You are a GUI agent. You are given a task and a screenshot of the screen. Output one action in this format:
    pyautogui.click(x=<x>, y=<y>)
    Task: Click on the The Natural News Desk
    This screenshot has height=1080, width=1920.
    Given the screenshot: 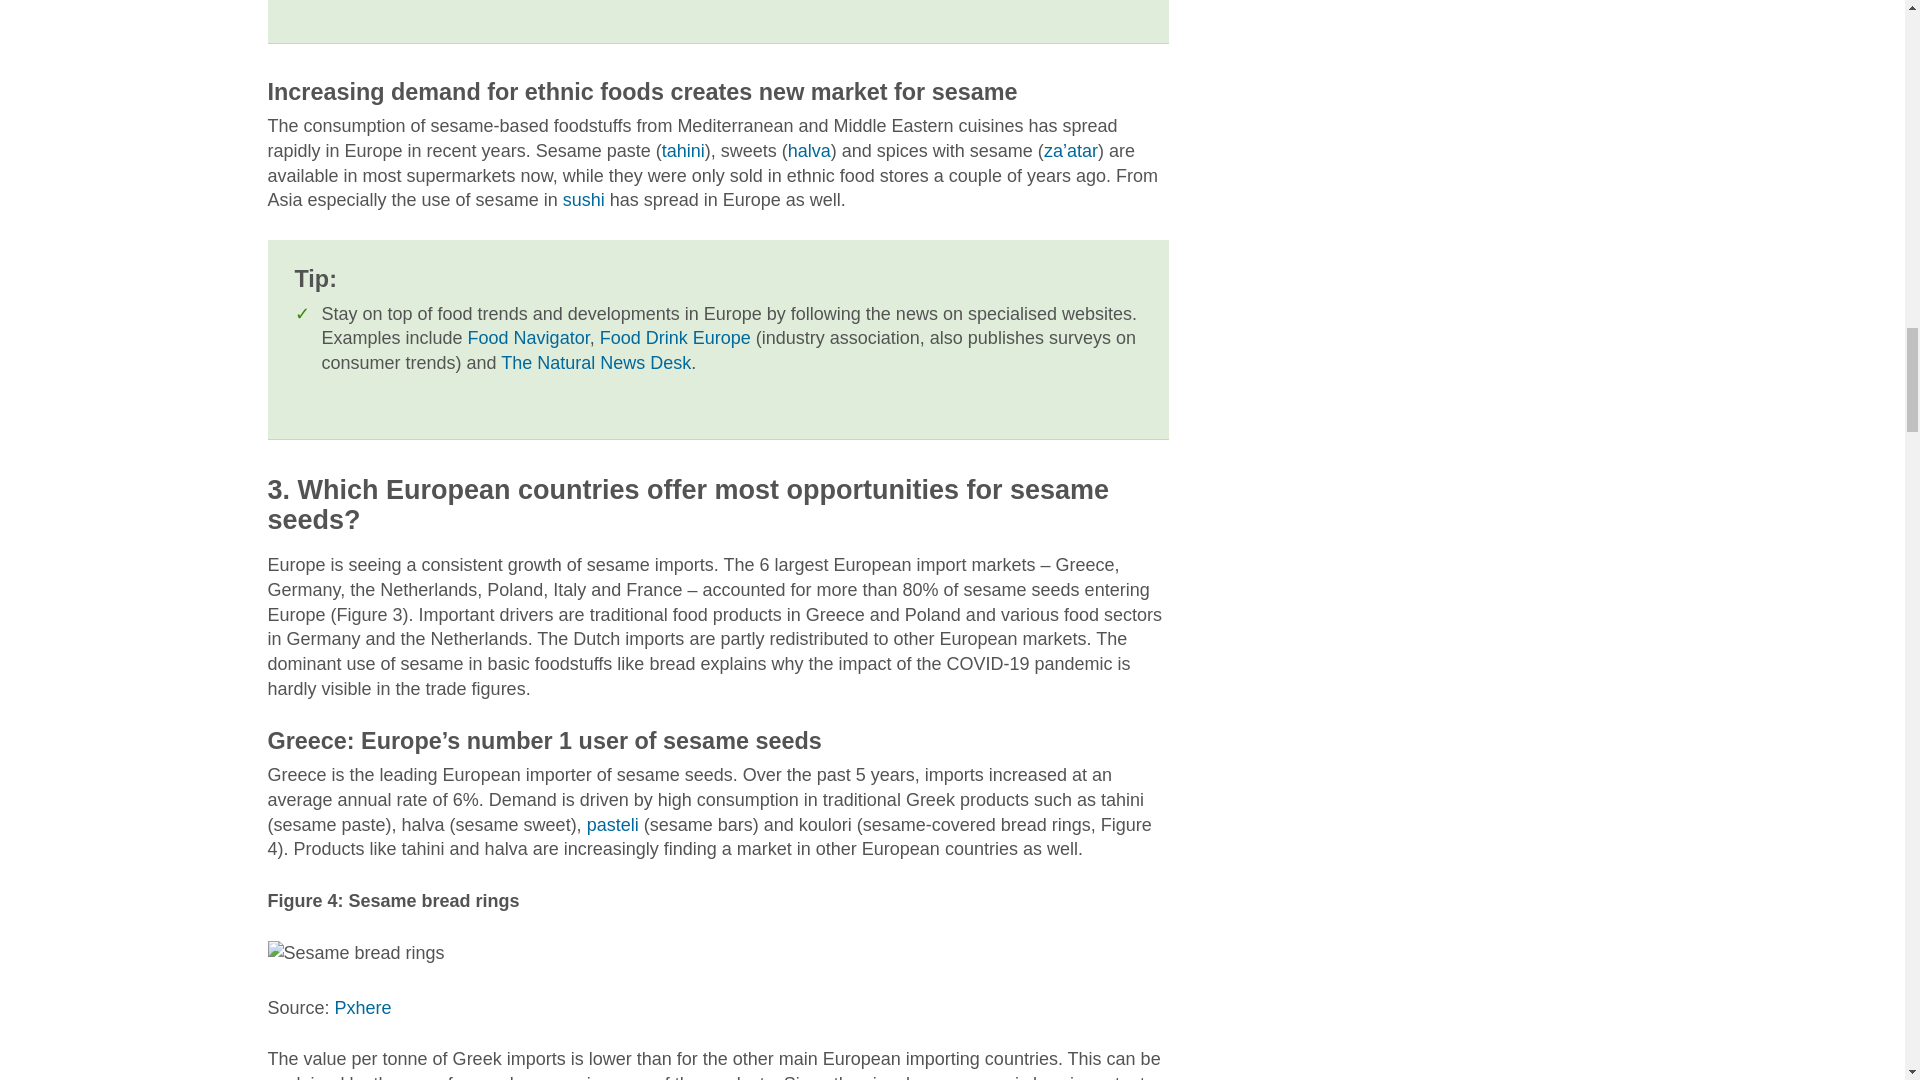 What is the action you would take?
    pyautogui.click(x=596, y=362)
    